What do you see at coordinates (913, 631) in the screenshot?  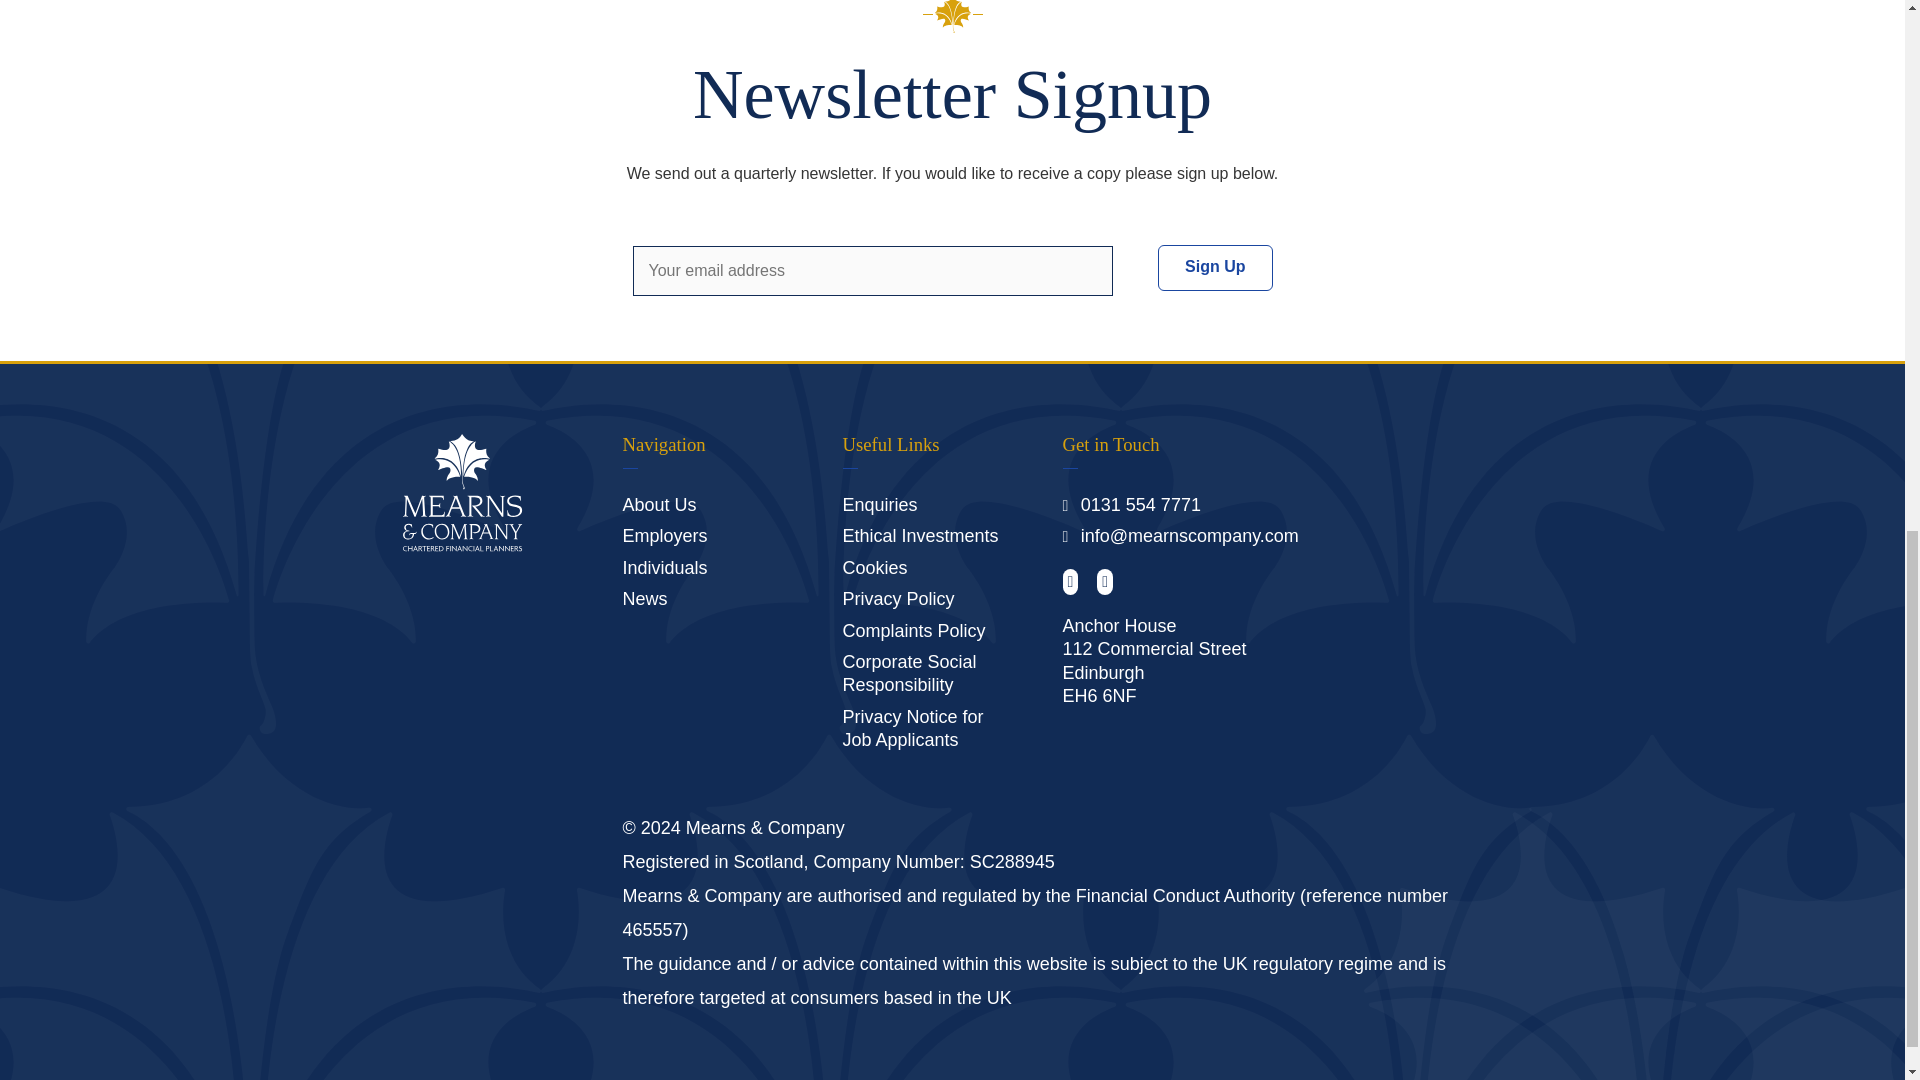 I see `Complaints Policy` at bounding box center [913, 631].